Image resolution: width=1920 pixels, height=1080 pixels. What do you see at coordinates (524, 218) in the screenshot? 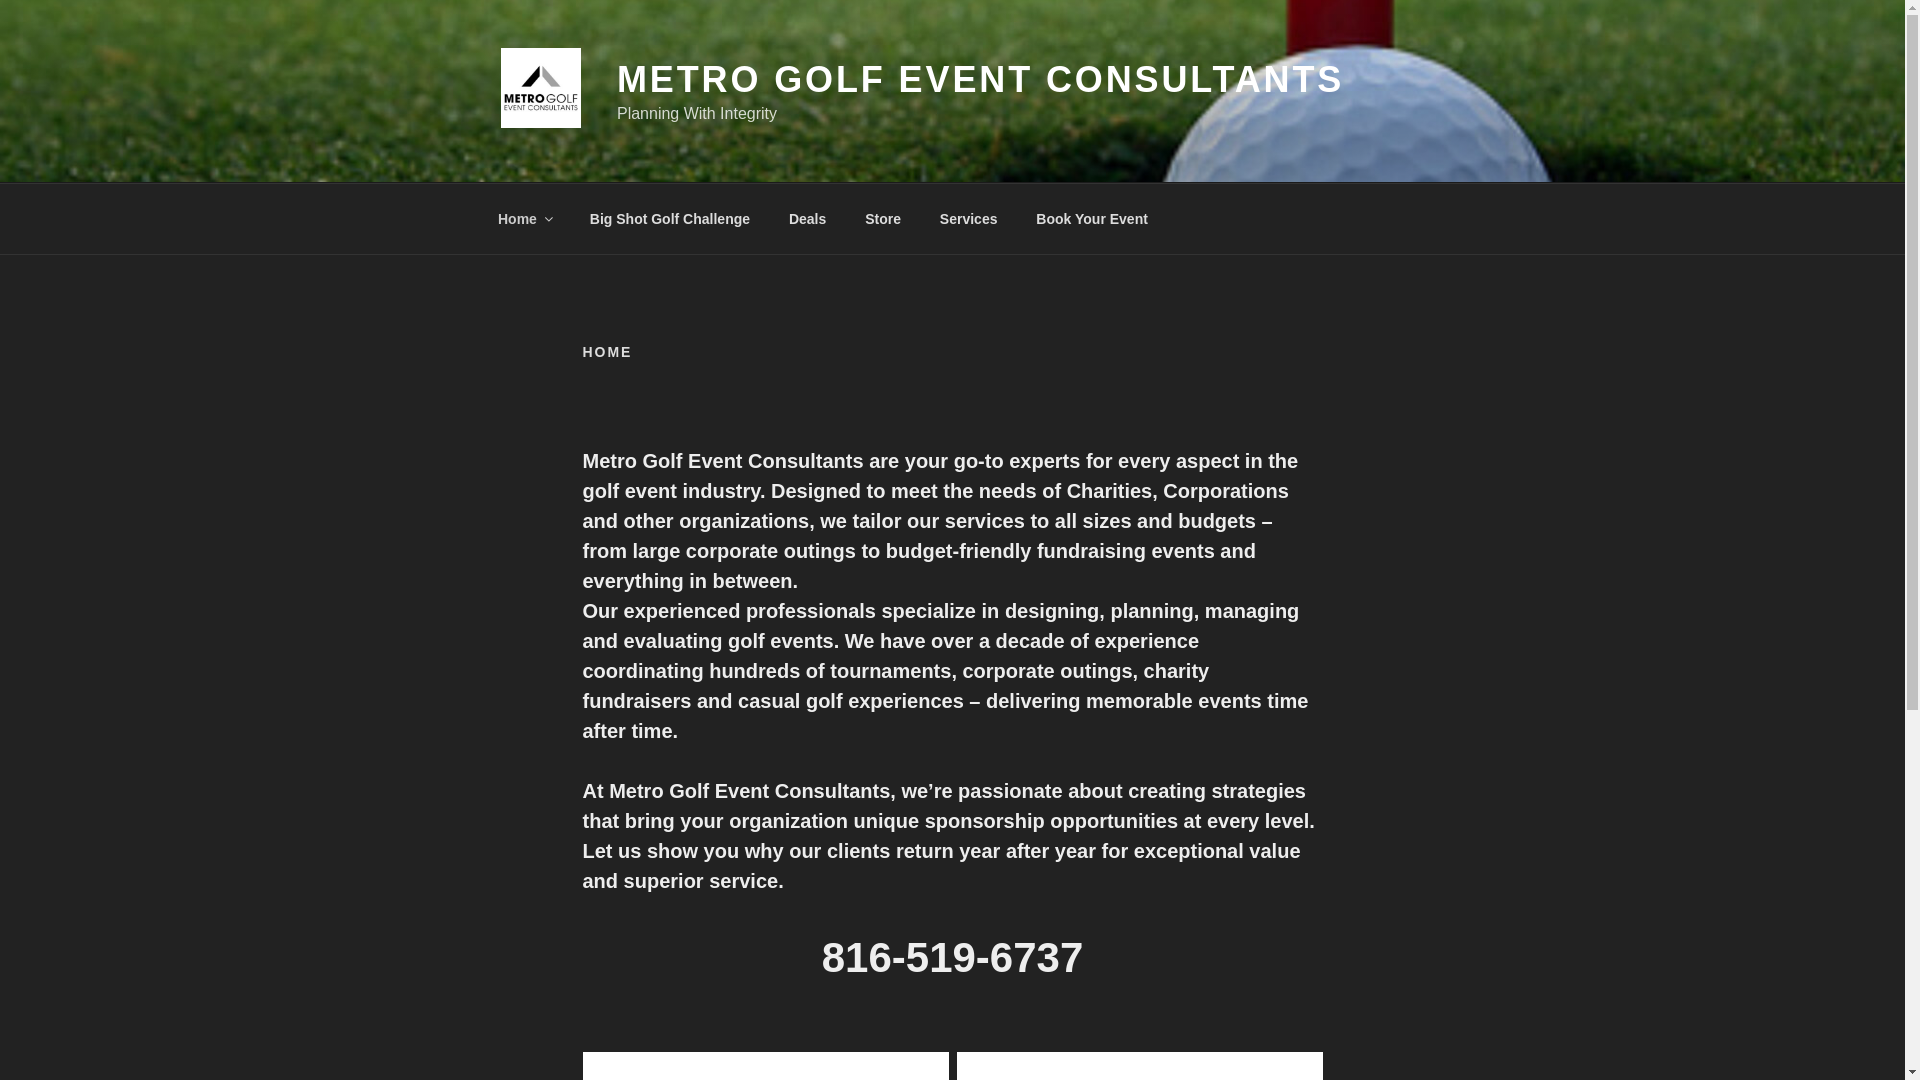
I see `Home` at bounding box center [524, 218].